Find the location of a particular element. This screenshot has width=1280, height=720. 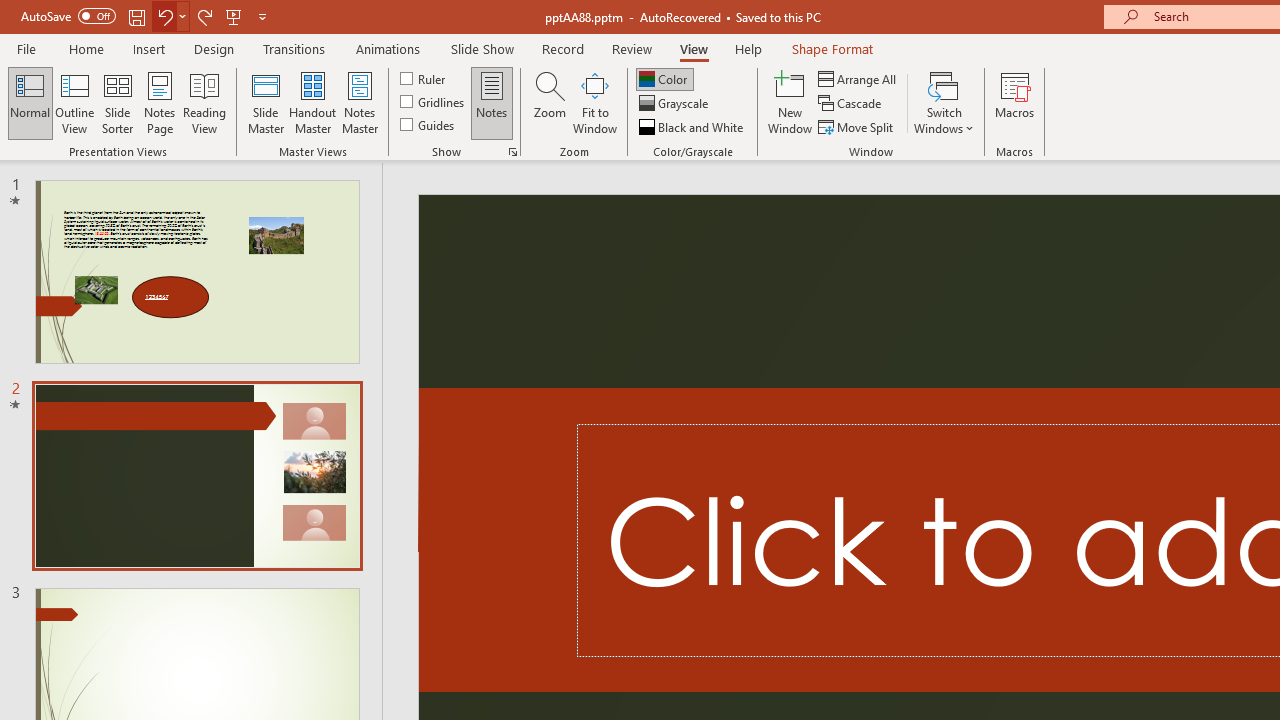

Notes Page is located at coordinates (160, 102).